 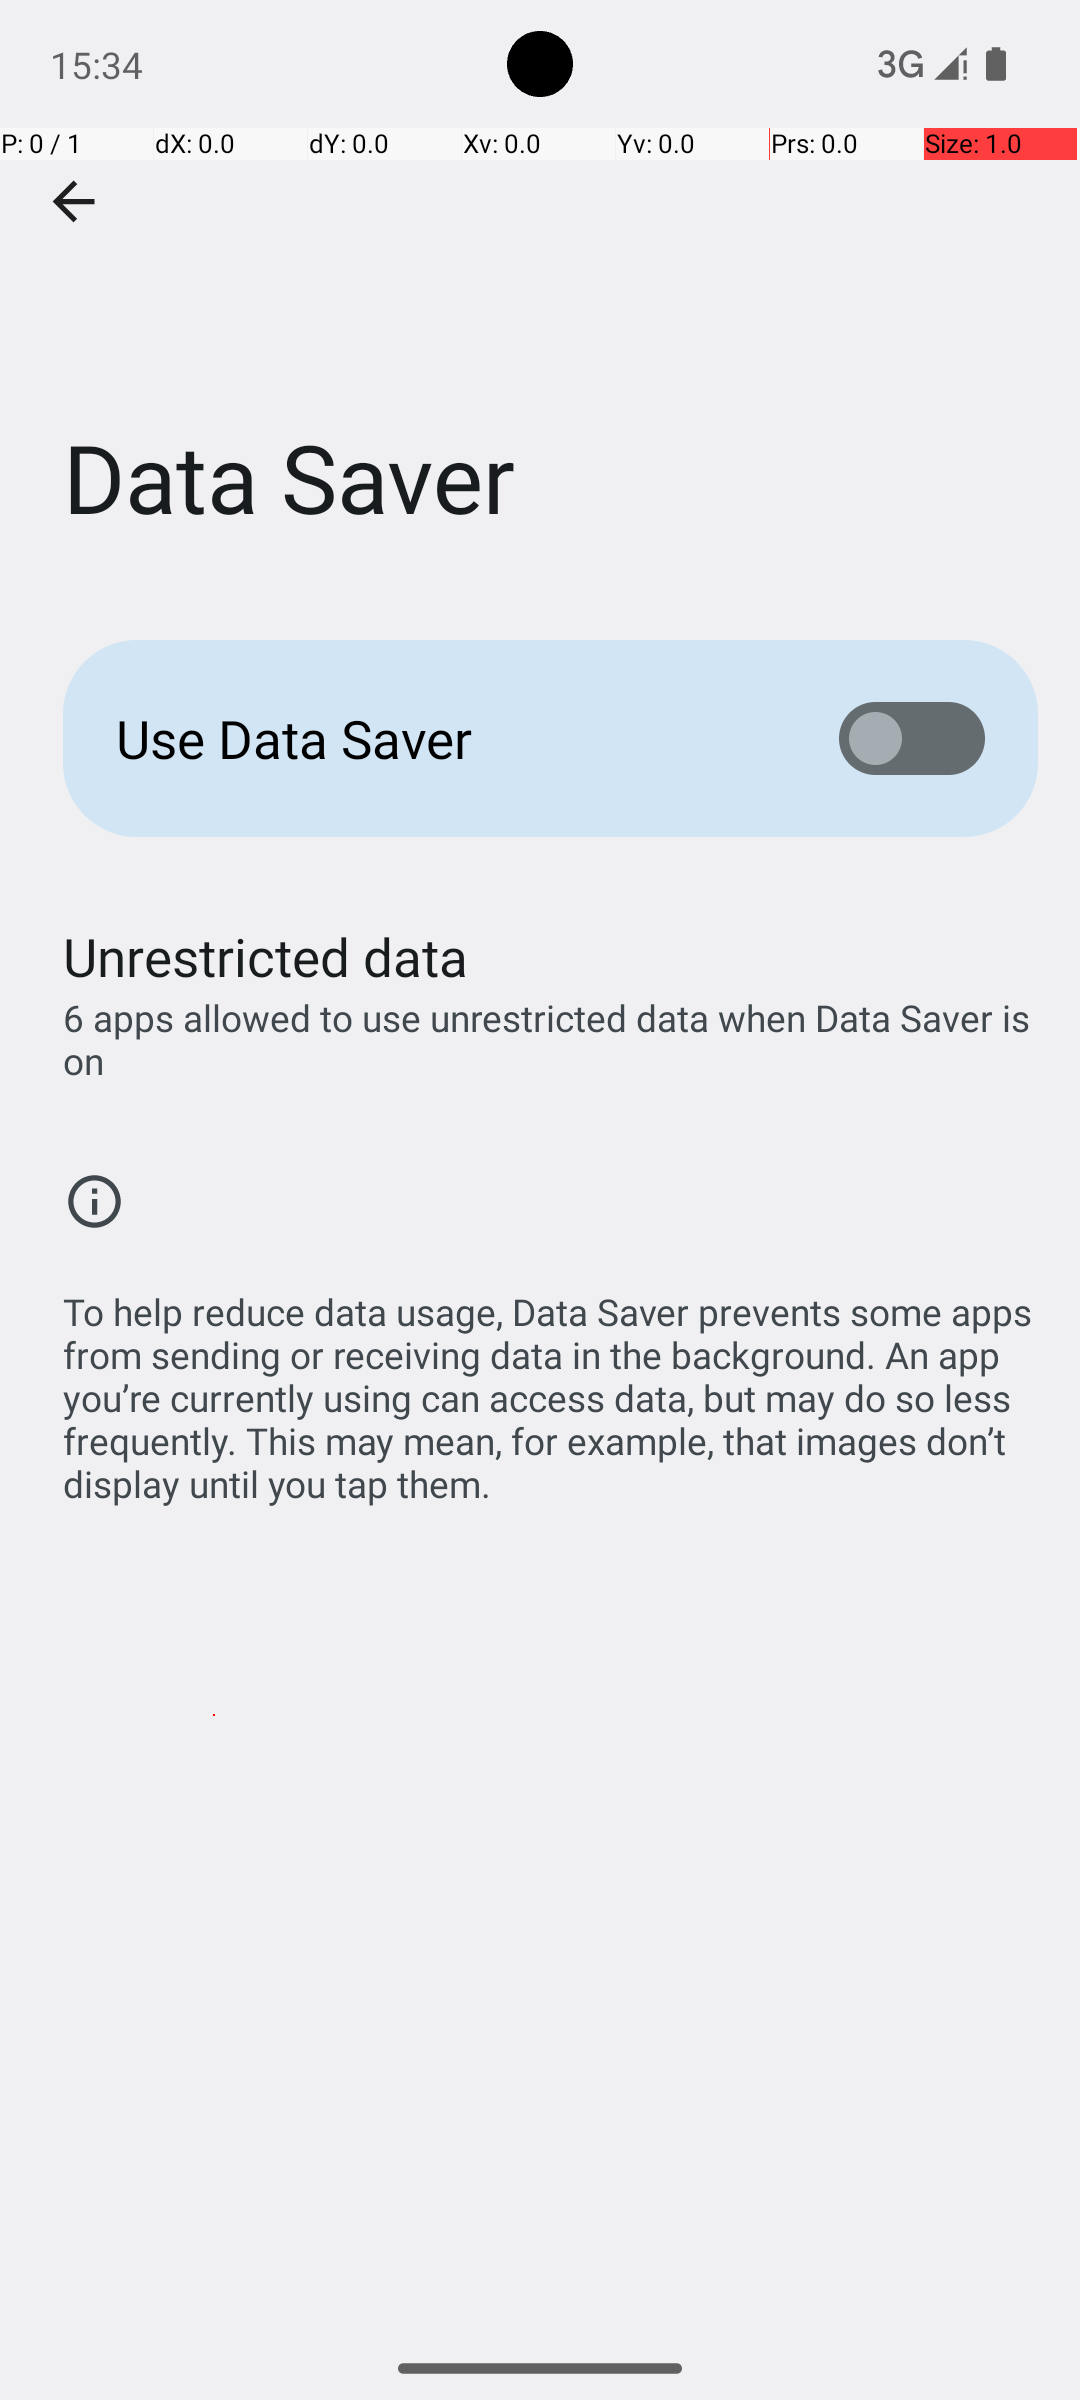 What do you see at coordinates (446, 738) in the screenshot?
I see `Use Data Saver` at bounding box center [446, 738].